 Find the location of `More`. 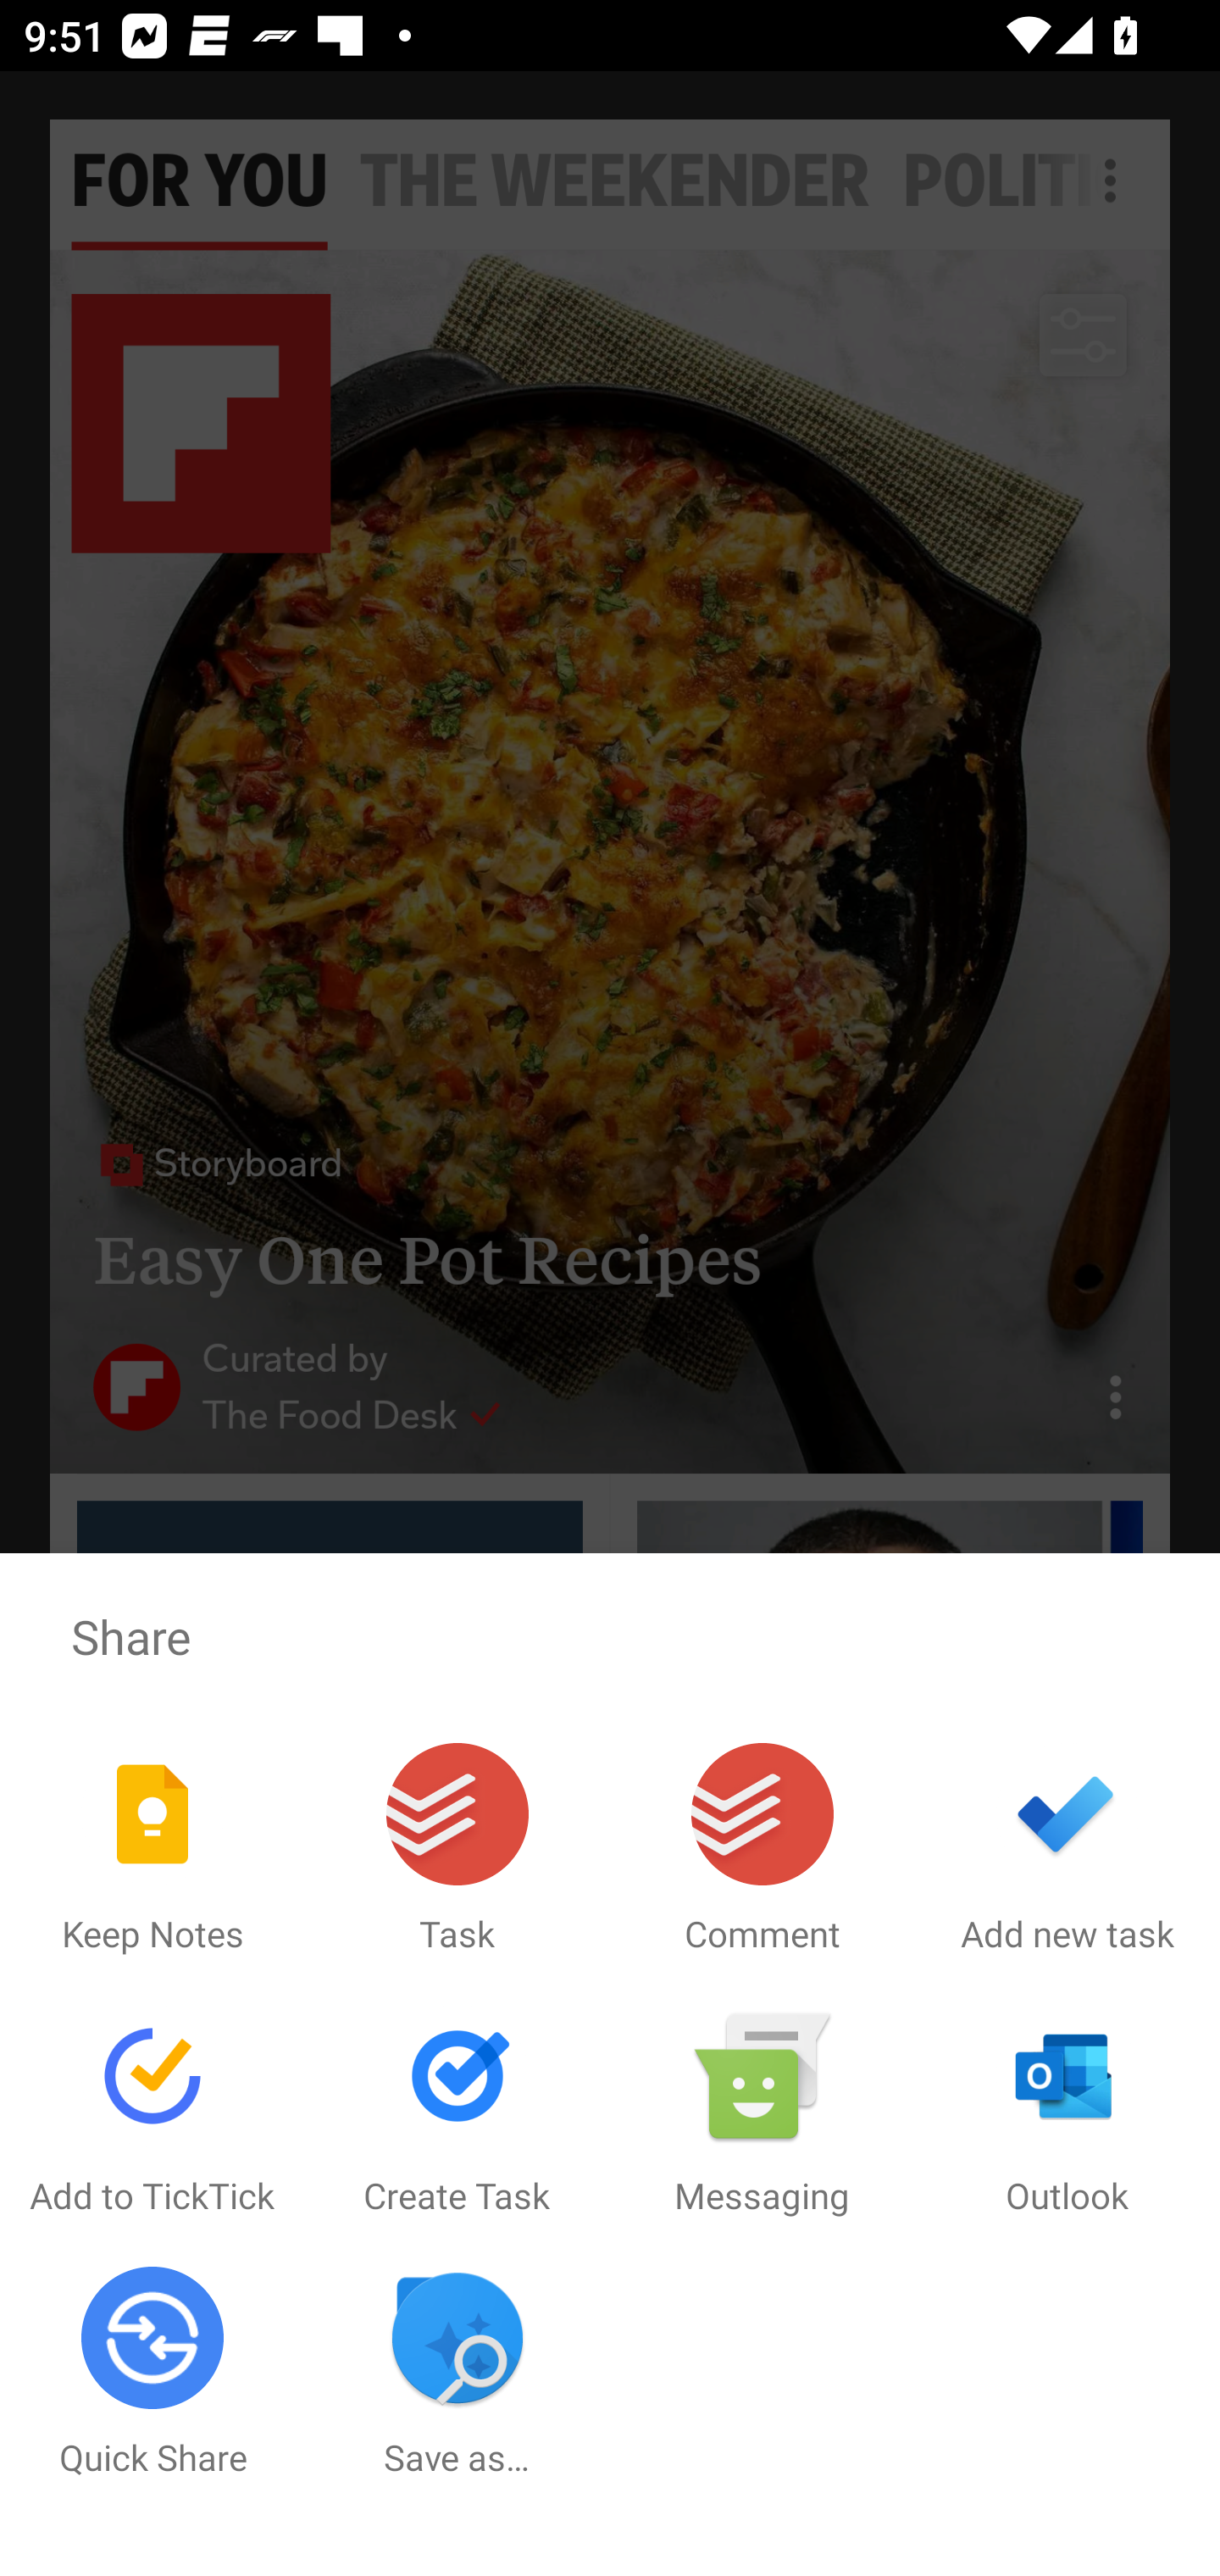

More is located at coordinates (1093, 2045).